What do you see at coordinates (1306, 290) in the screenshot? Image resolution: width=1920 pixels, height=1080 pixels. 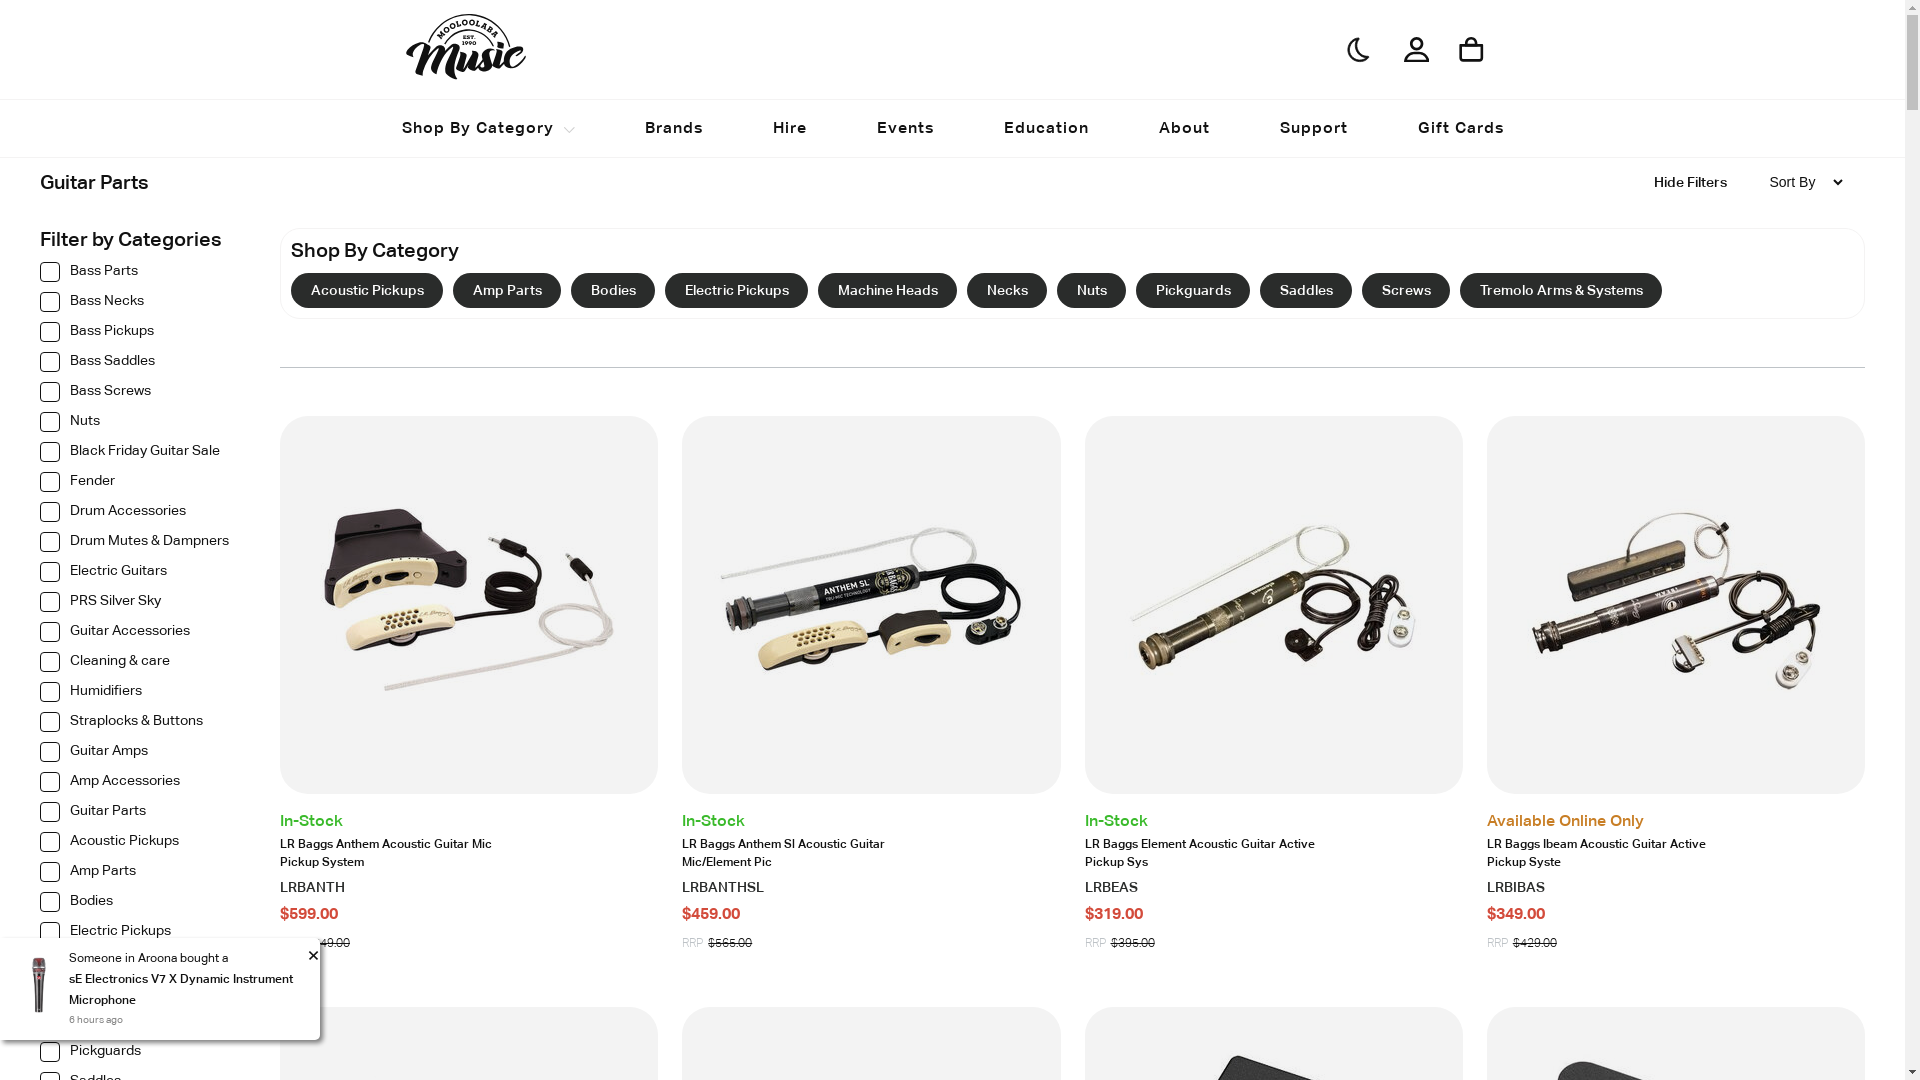 I see `Saddles` at bounding box center [1306, 290].